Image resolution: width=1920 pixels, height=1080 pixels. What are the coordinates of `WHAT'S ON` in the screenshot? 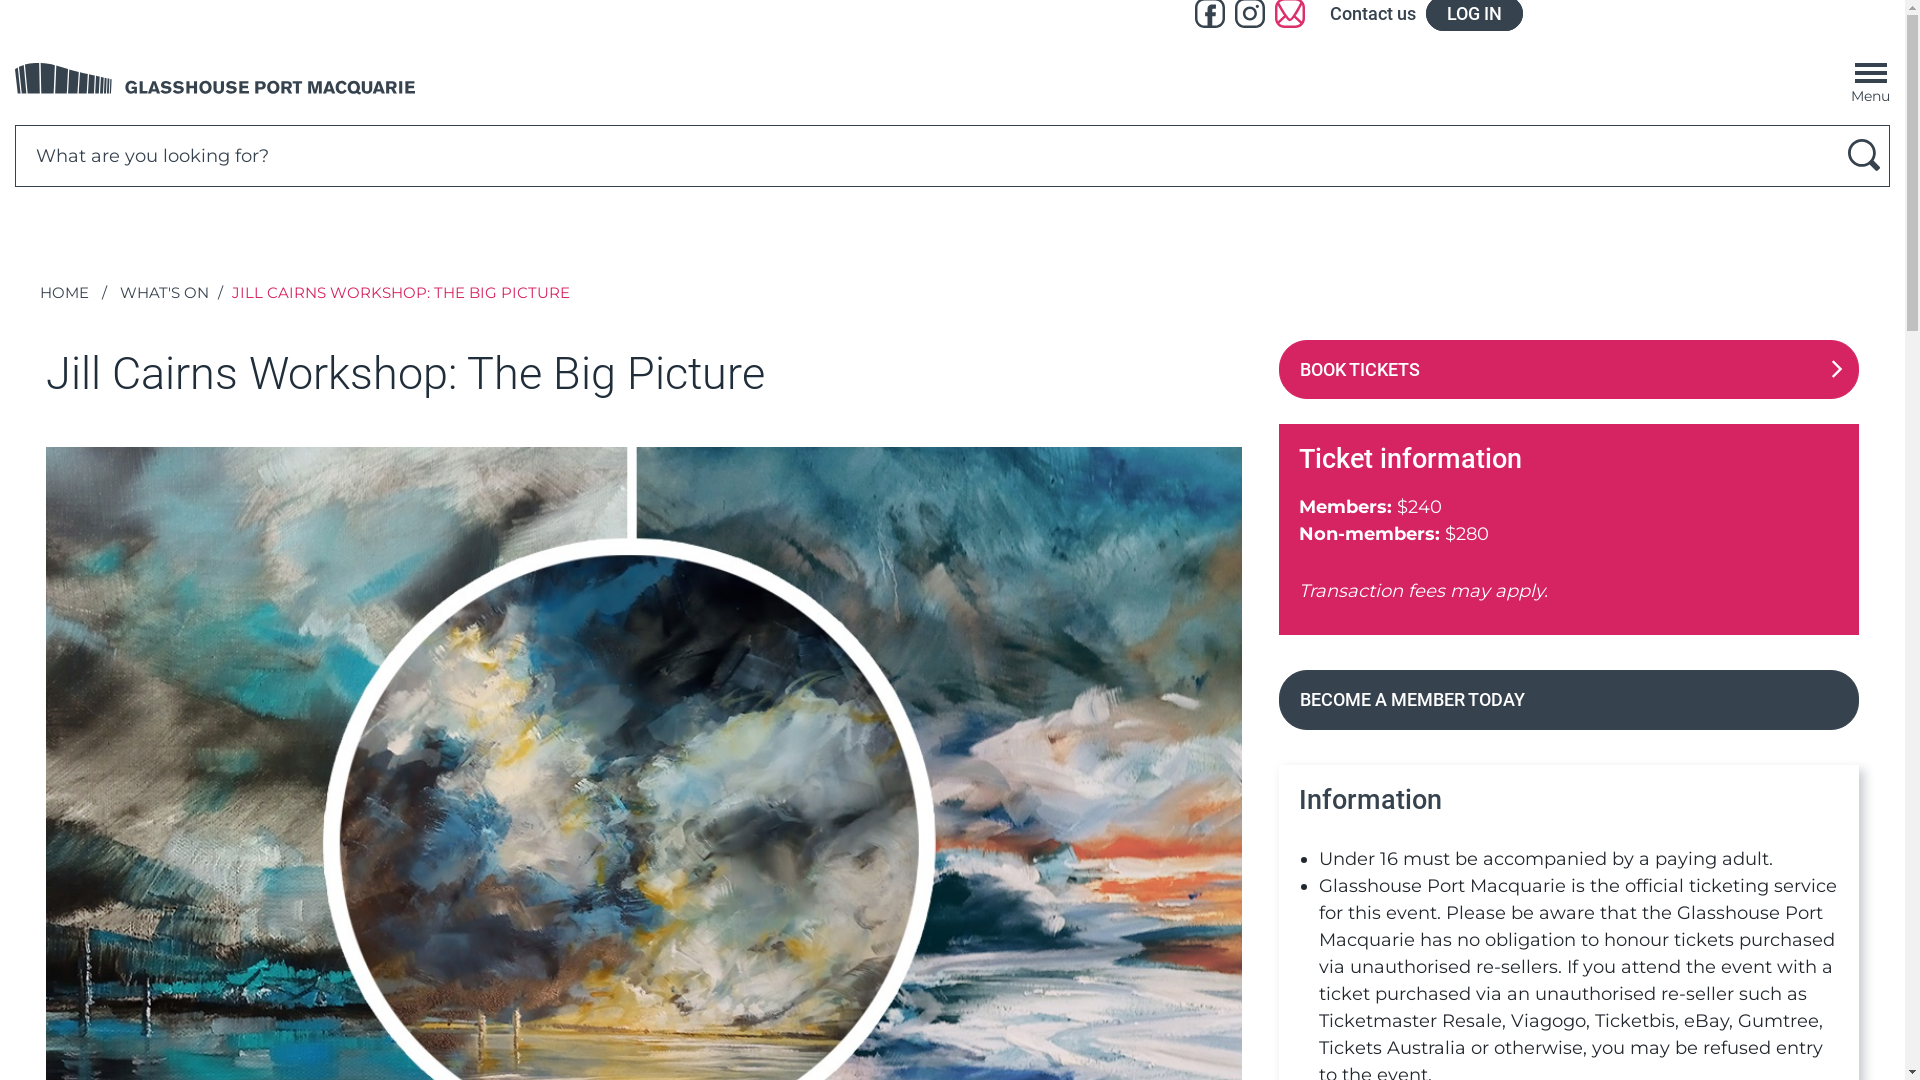 It's located at (164, 292).